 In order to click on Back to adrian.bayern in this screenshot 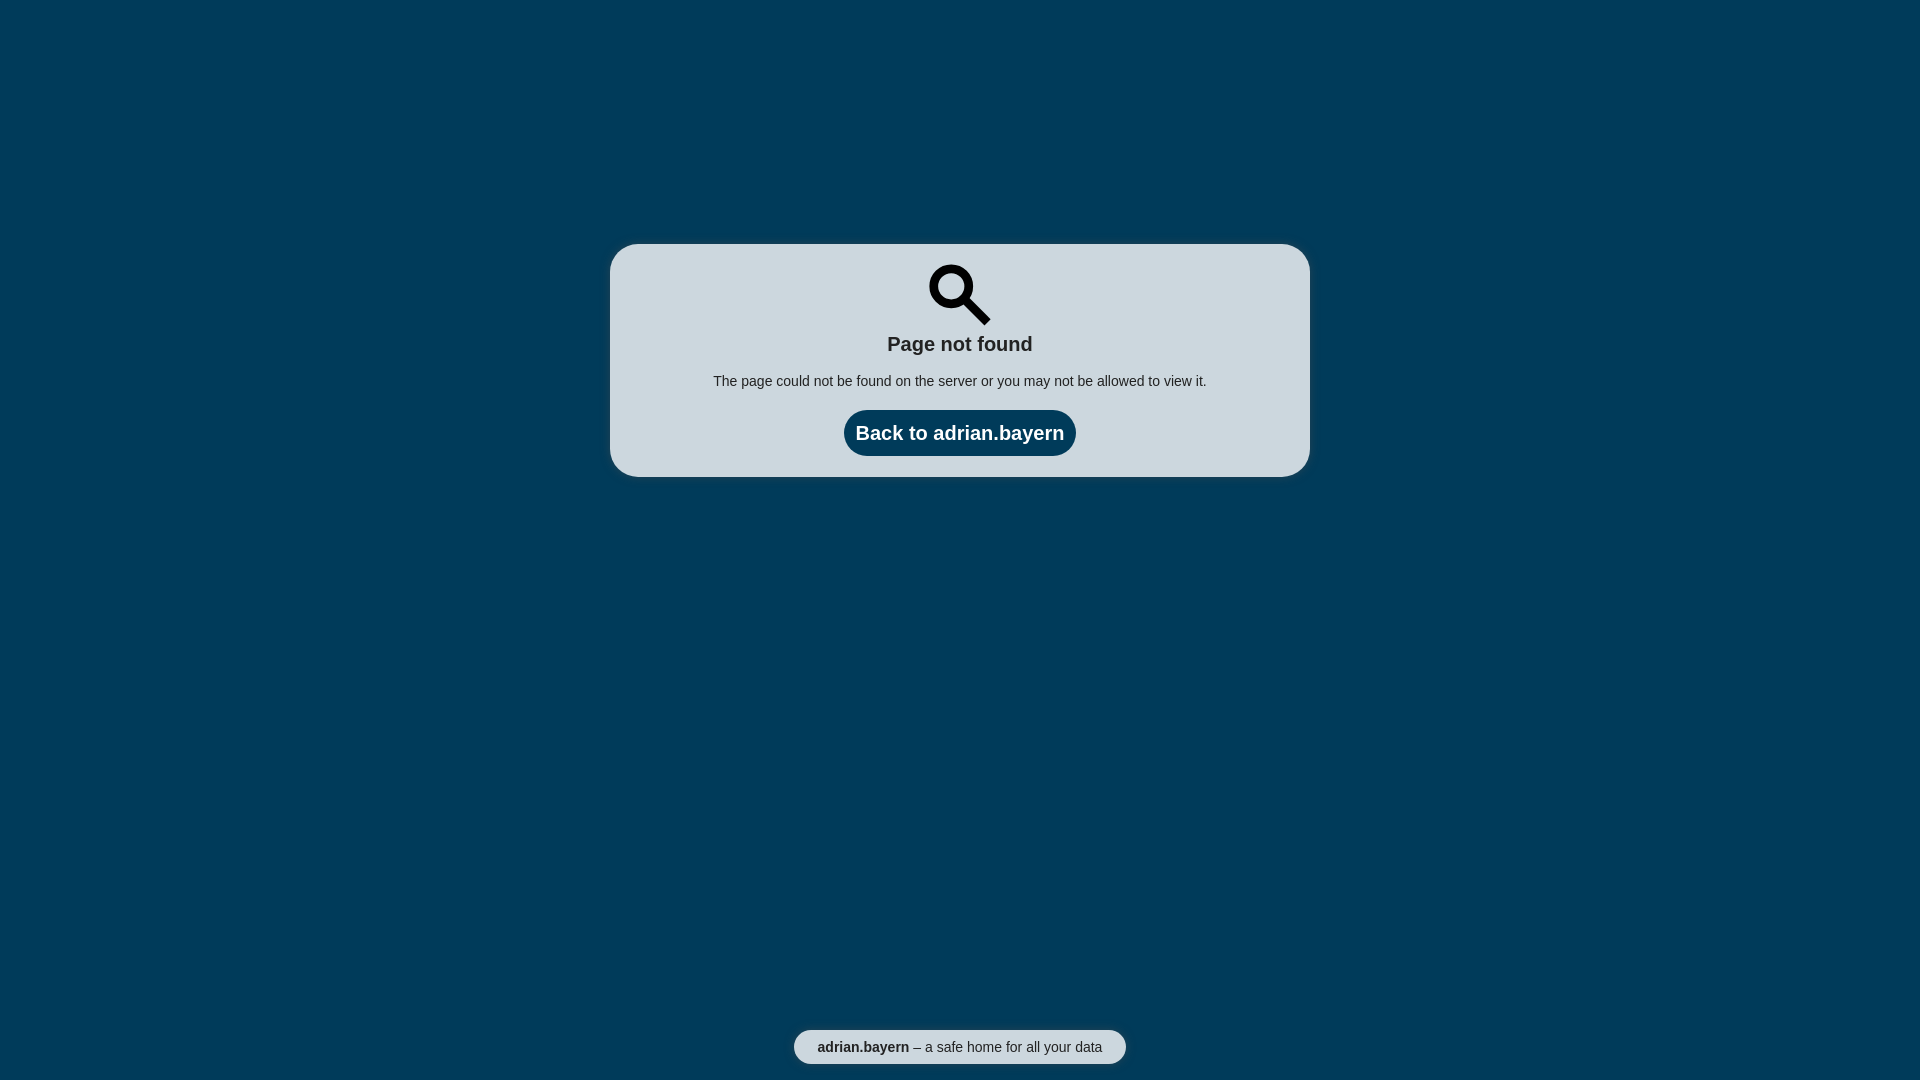, I will do `click(960, 433)`.